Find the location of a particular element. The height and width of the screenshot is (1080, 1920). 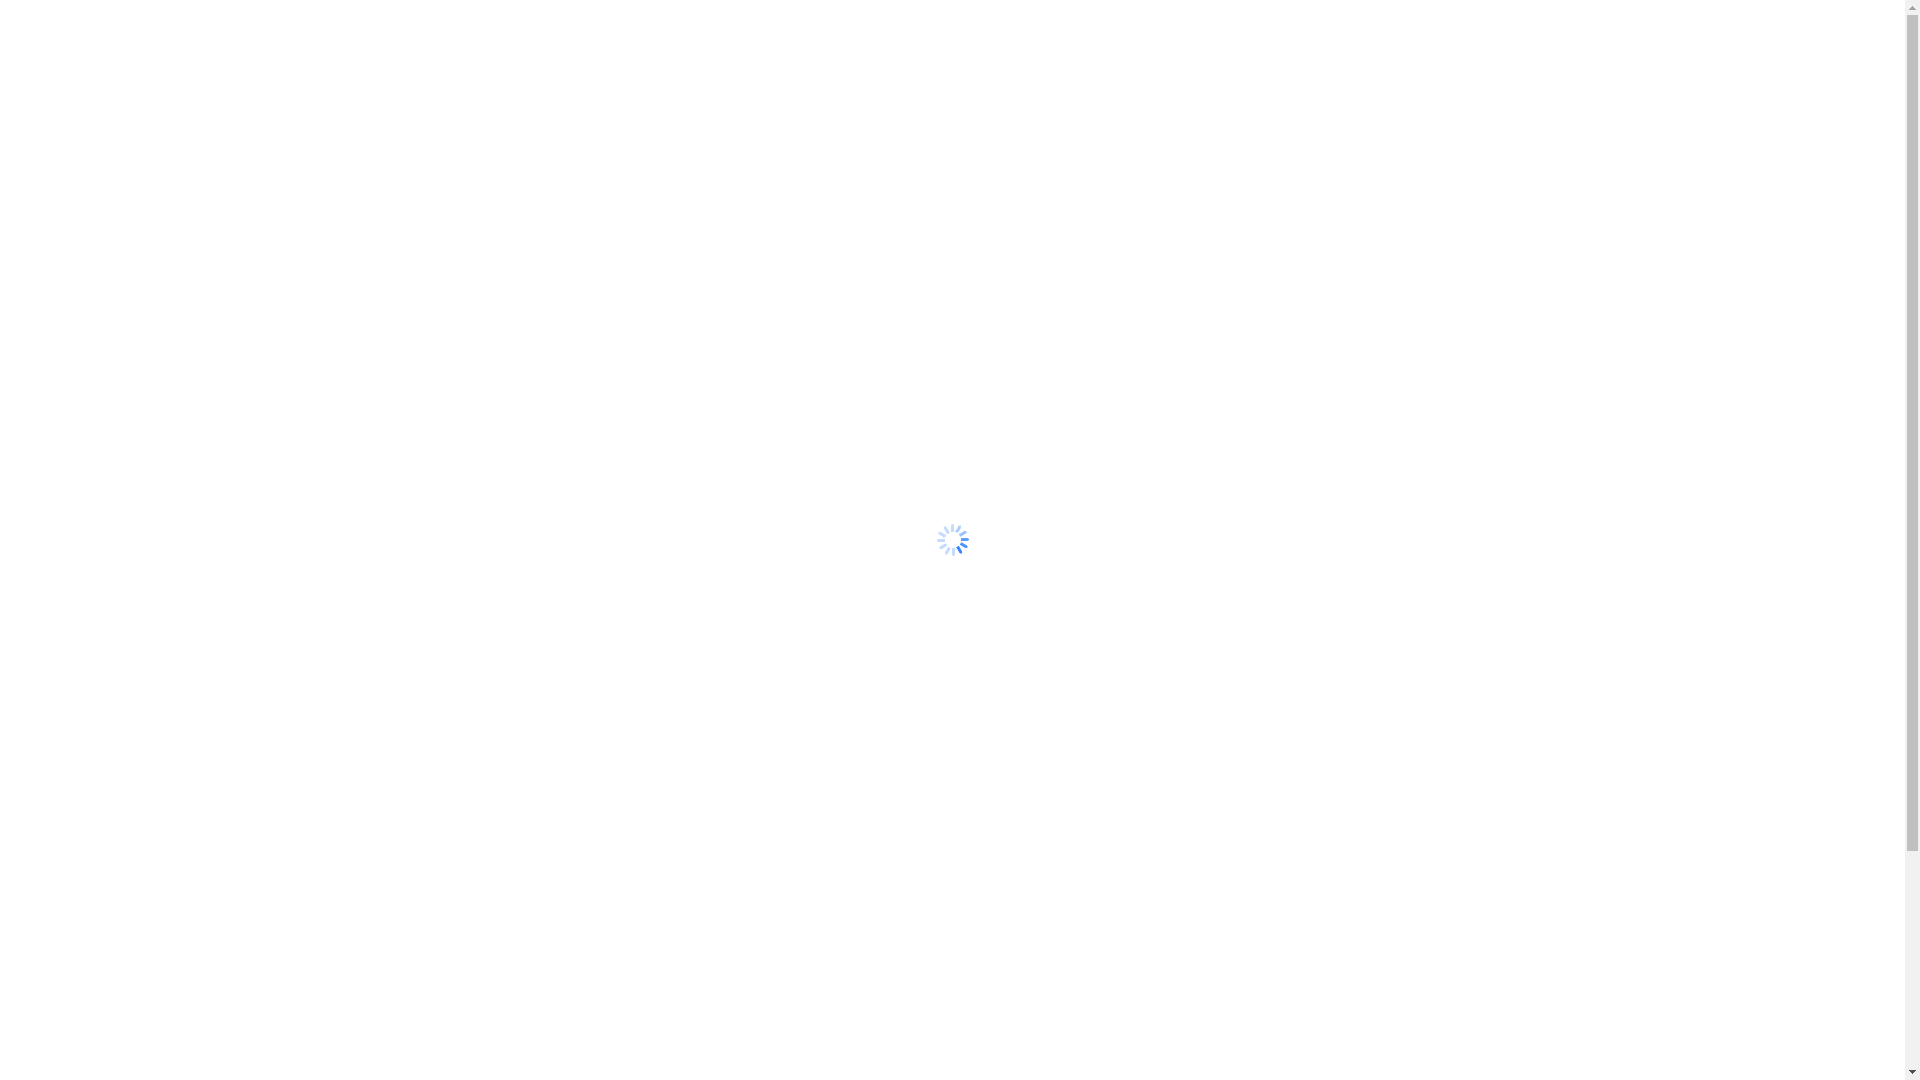

HOW IT WORKS is located at coordinates (888, 56).